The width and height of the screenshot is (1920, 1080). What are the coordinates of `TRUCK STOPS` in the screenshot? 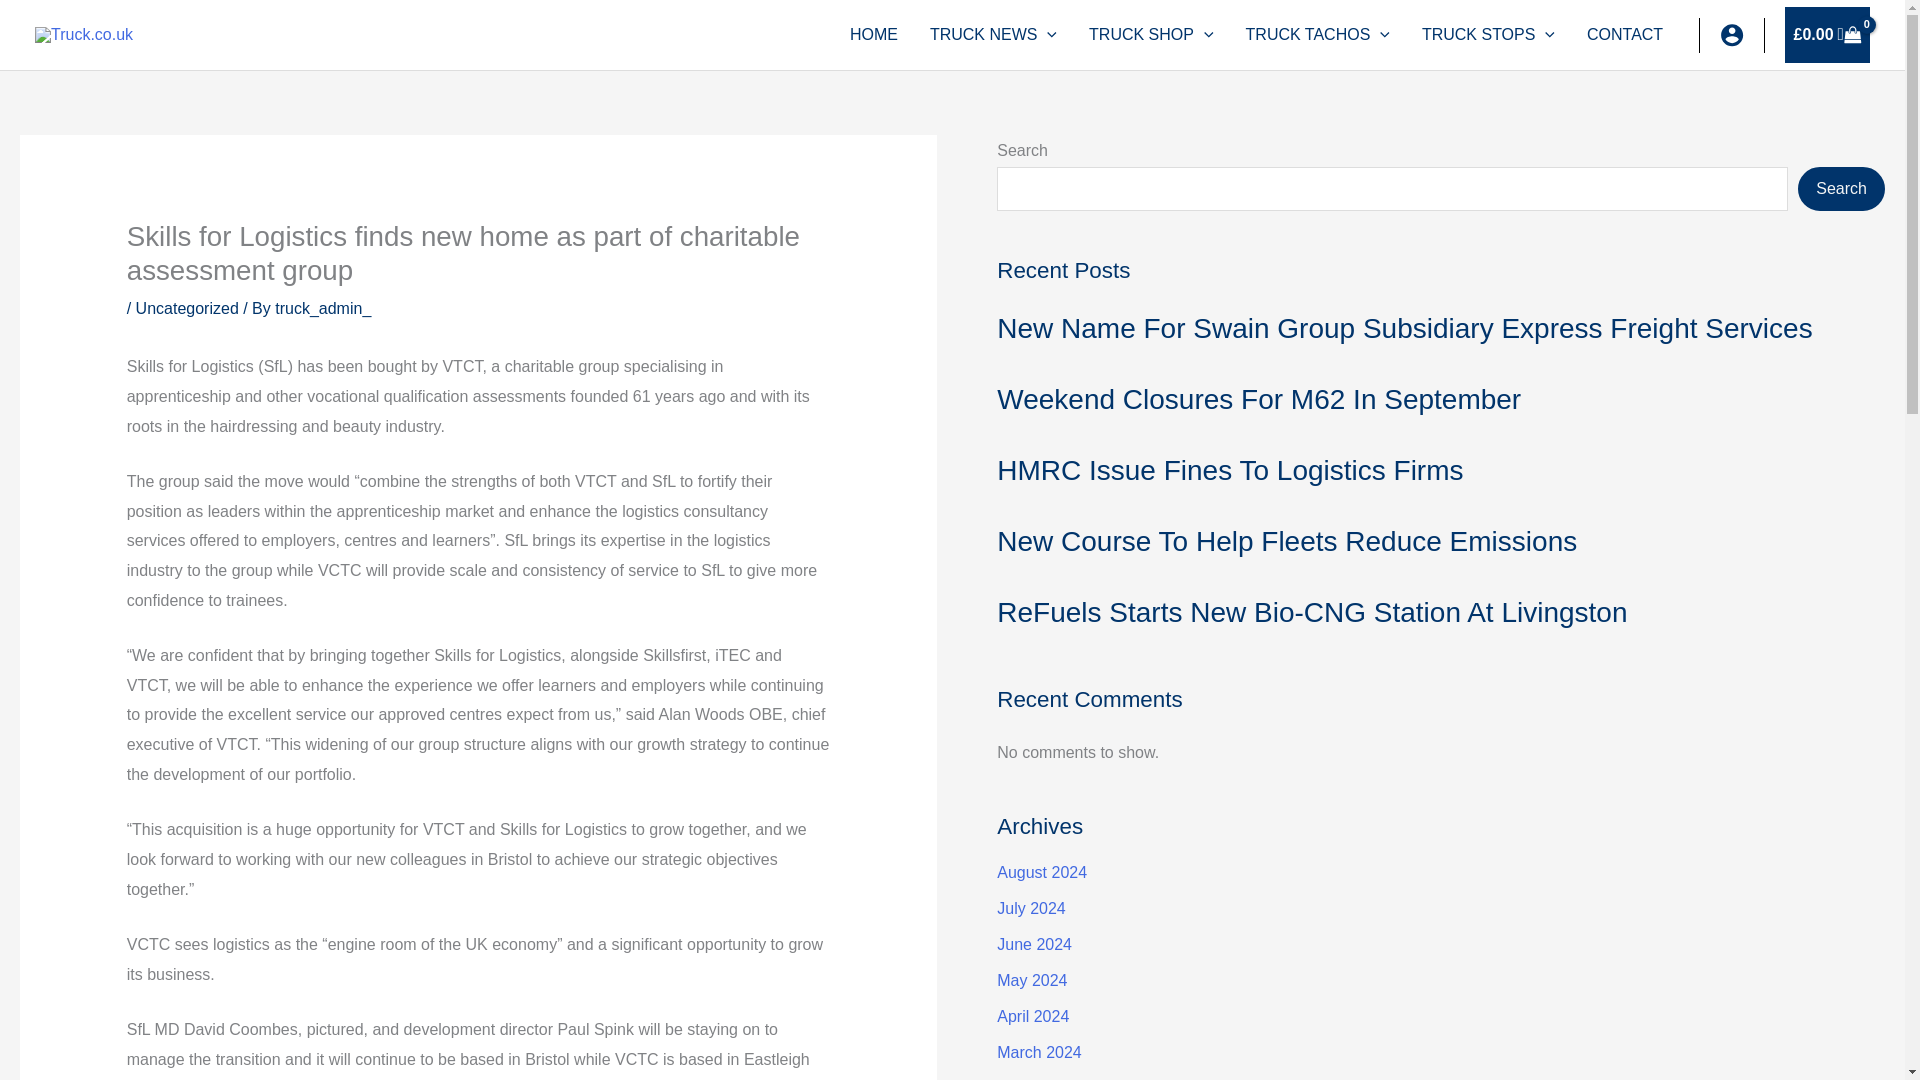 It's located at (1488, 35).